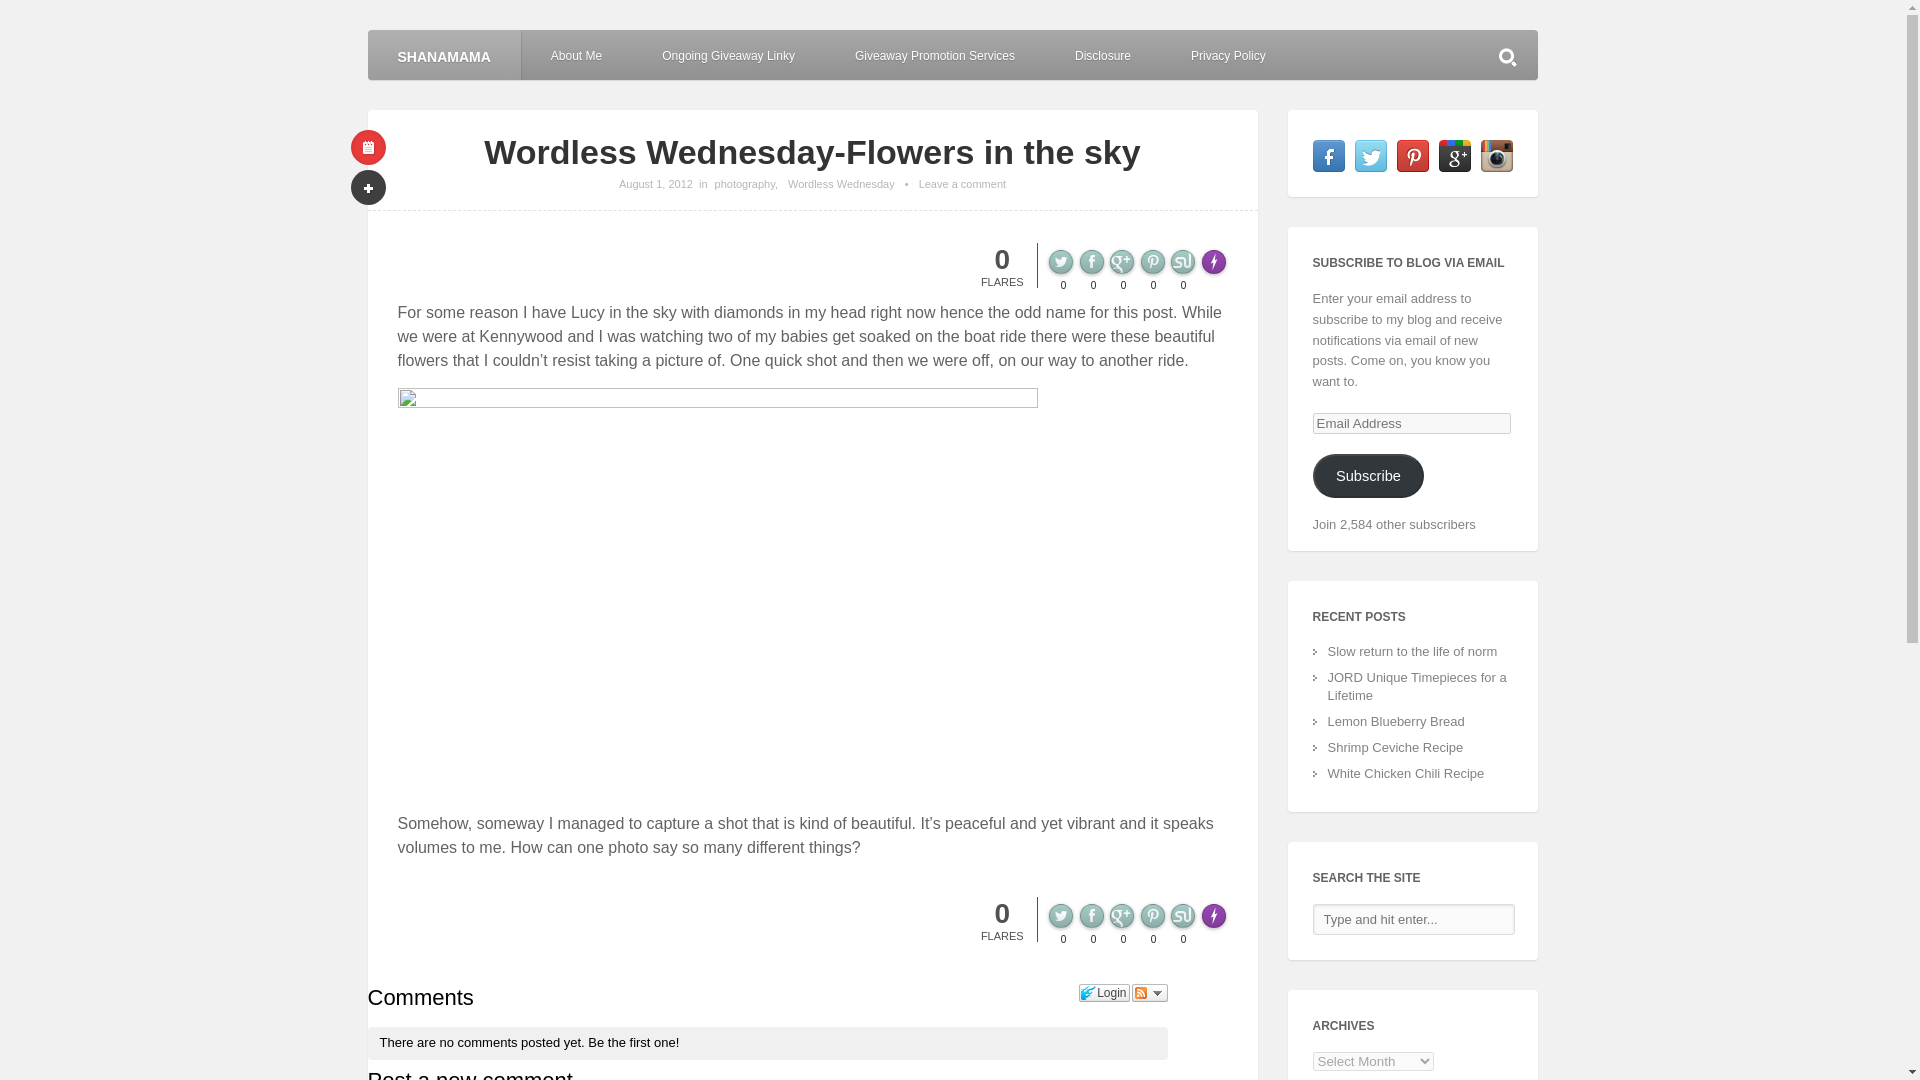  I want to click on Giveaway Promotion Services, so click(934, 54).